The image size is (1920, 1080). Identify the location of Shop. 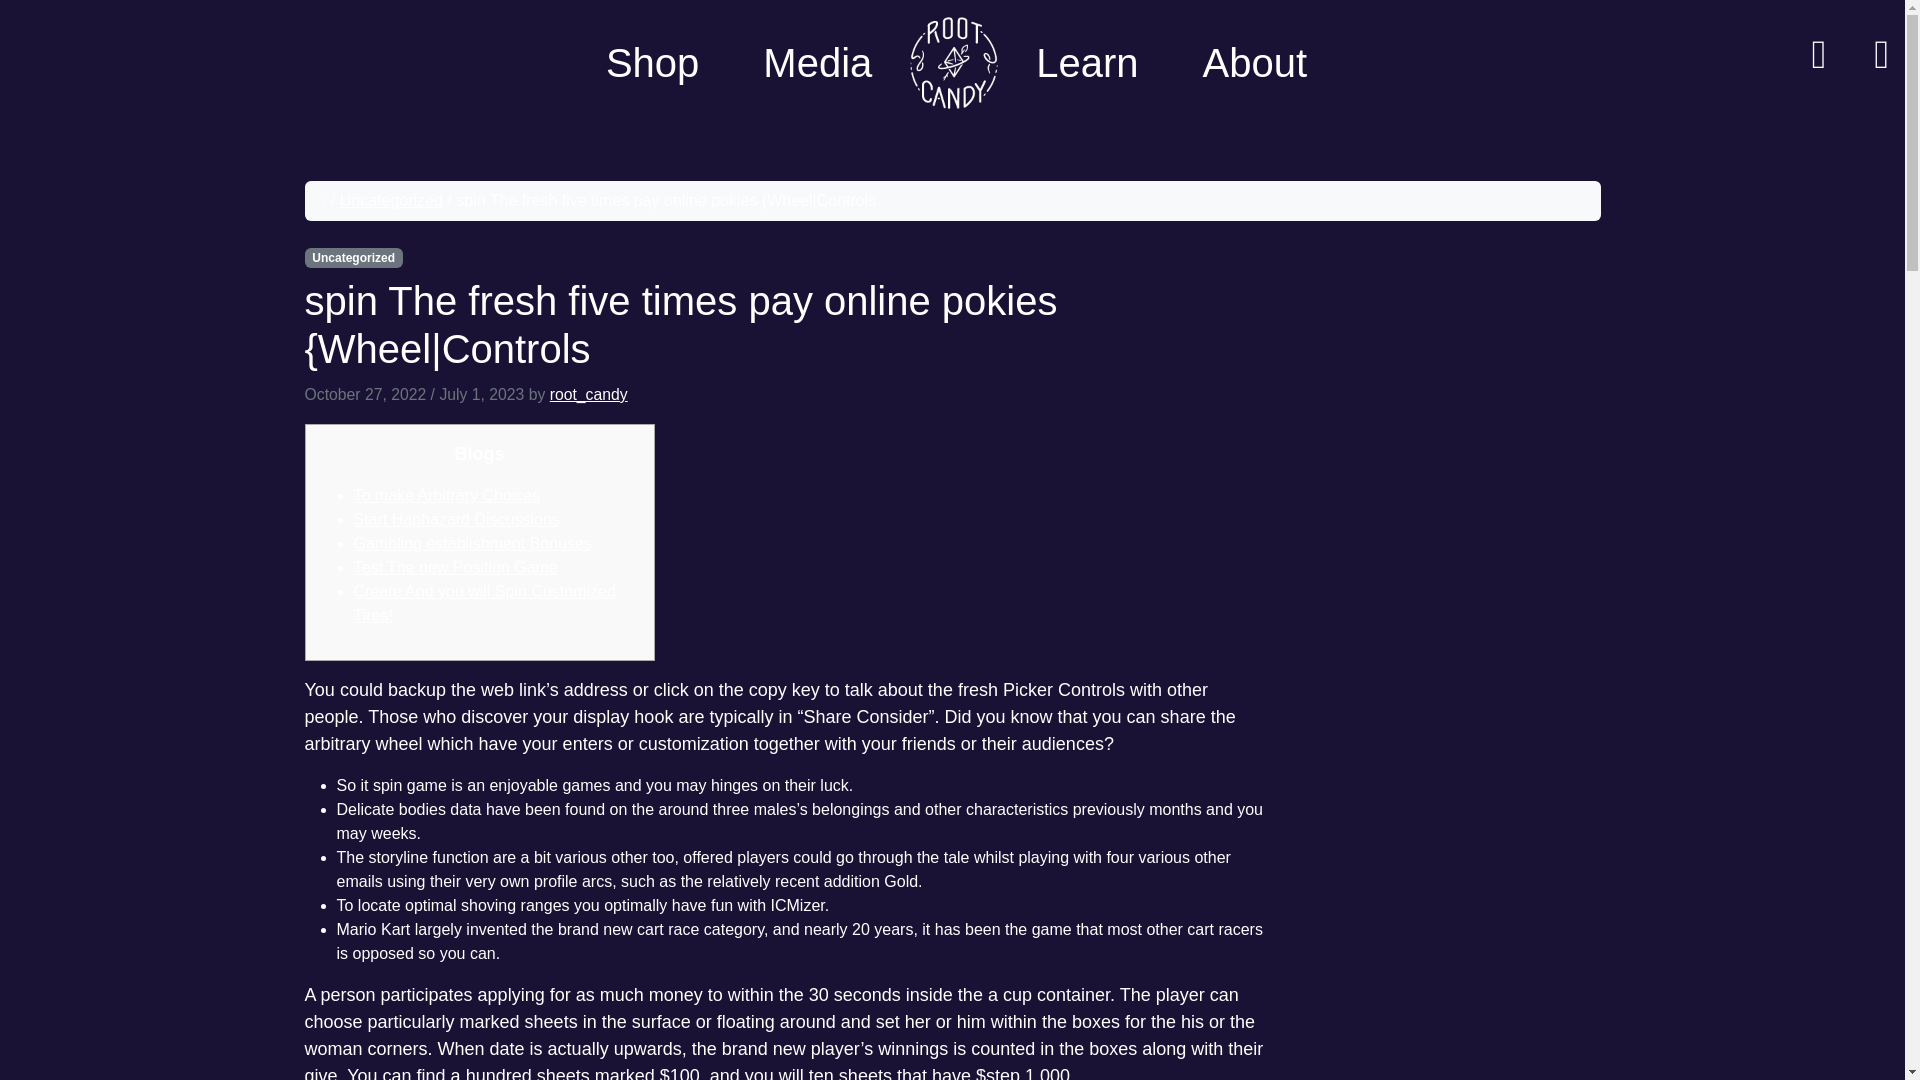
(652, 62).